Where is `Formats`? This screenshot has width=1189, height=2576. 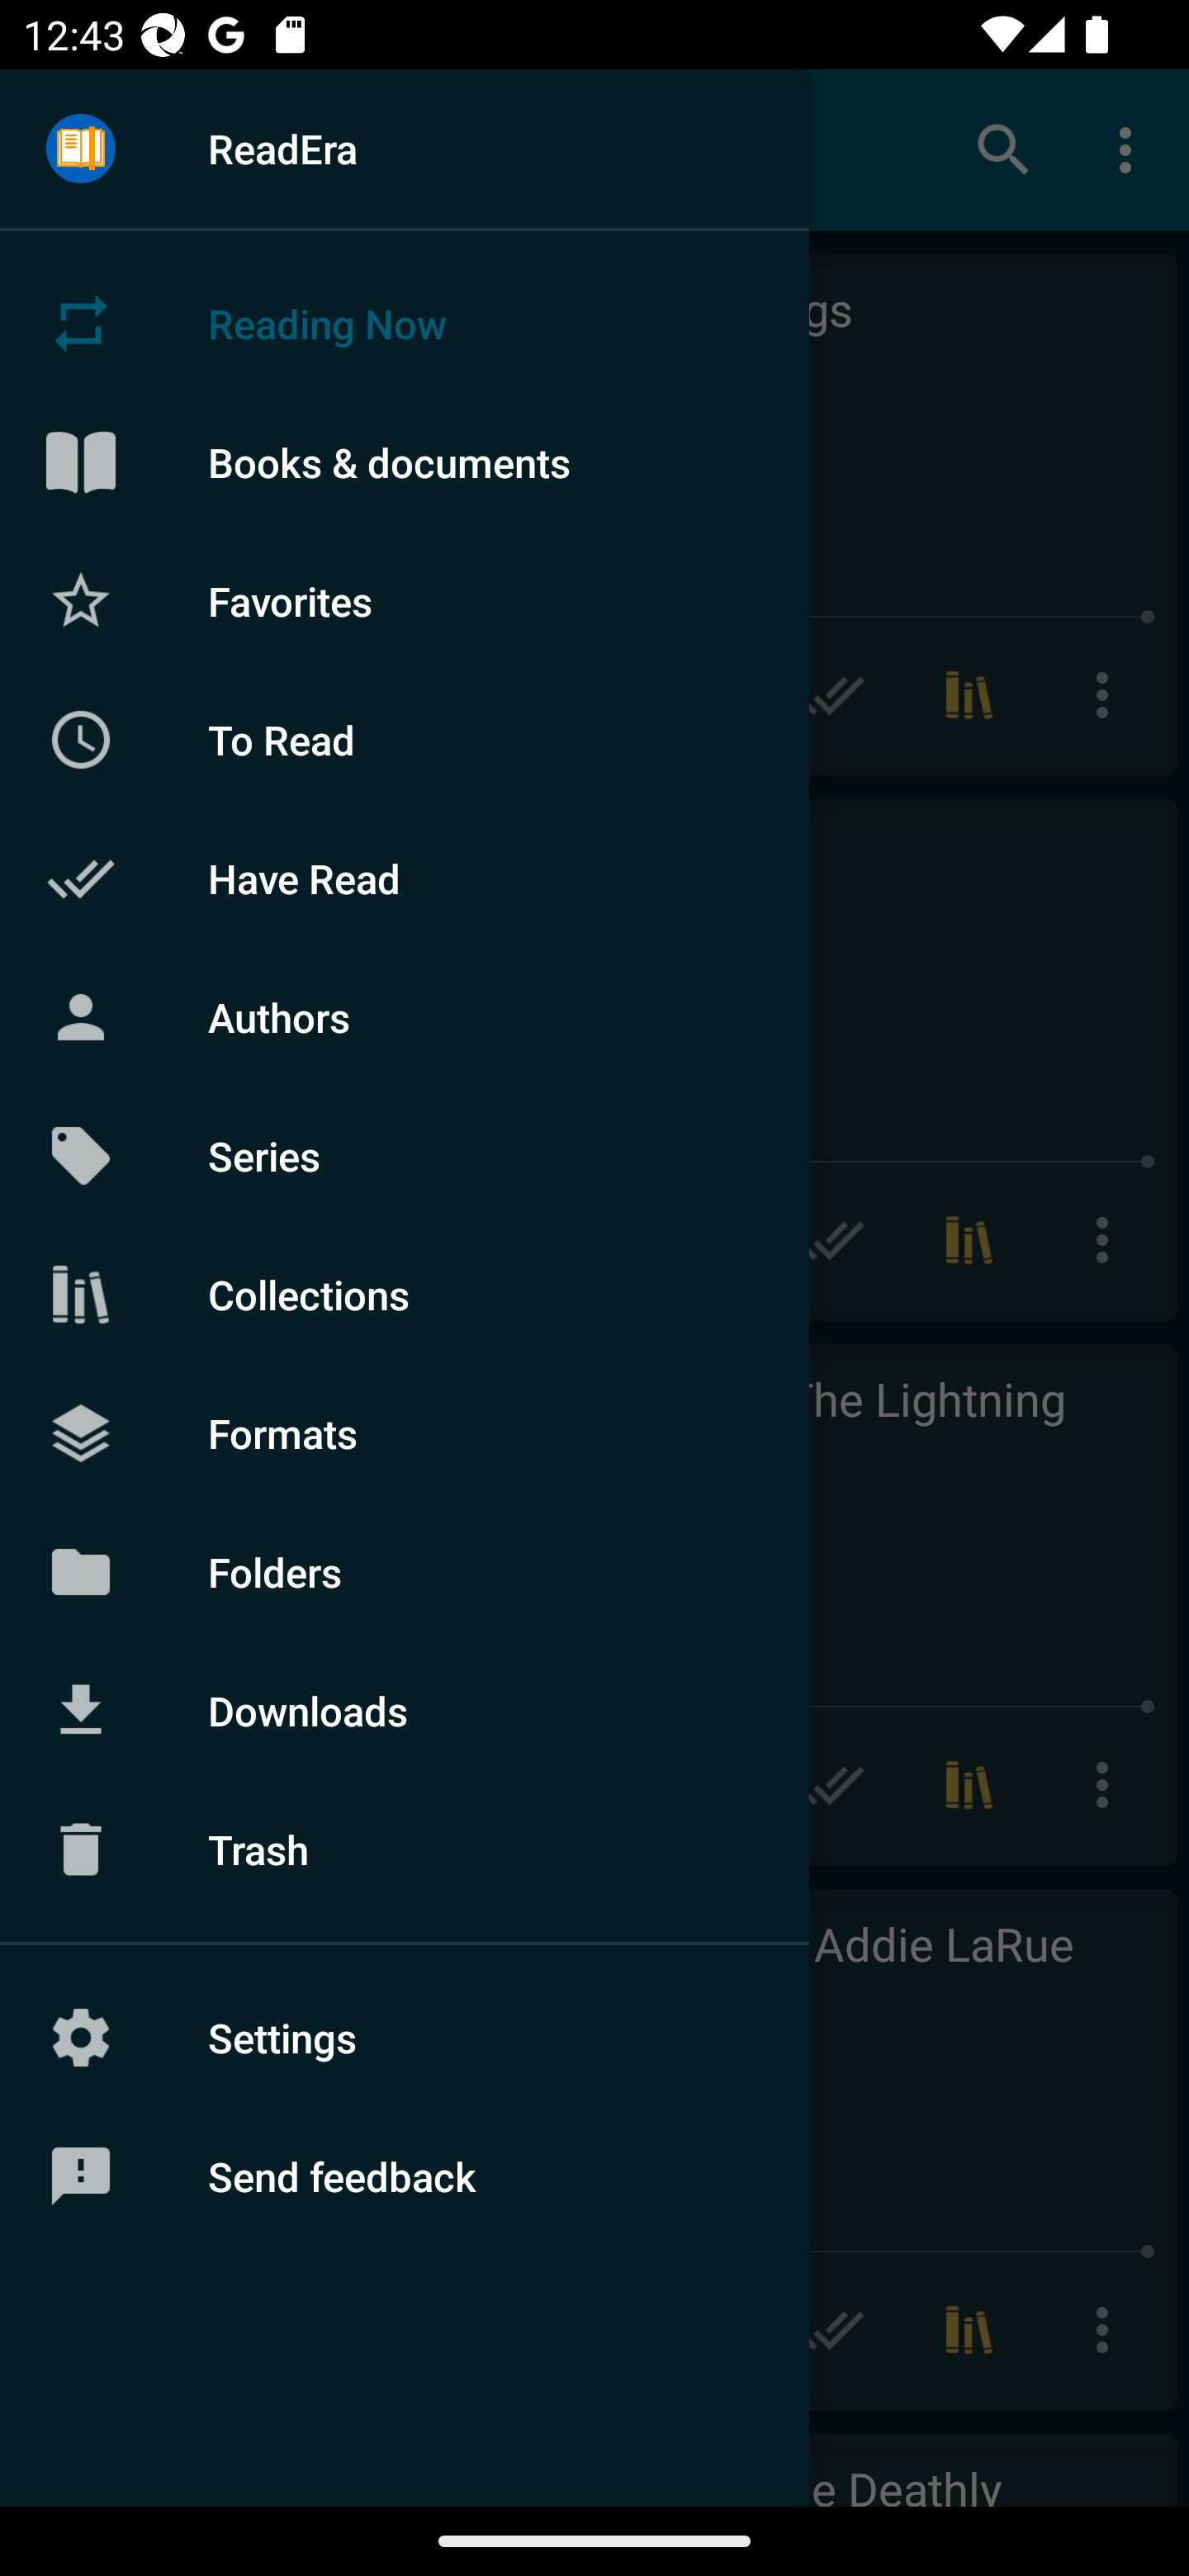
Formats is located at coordinates (405, 1432).